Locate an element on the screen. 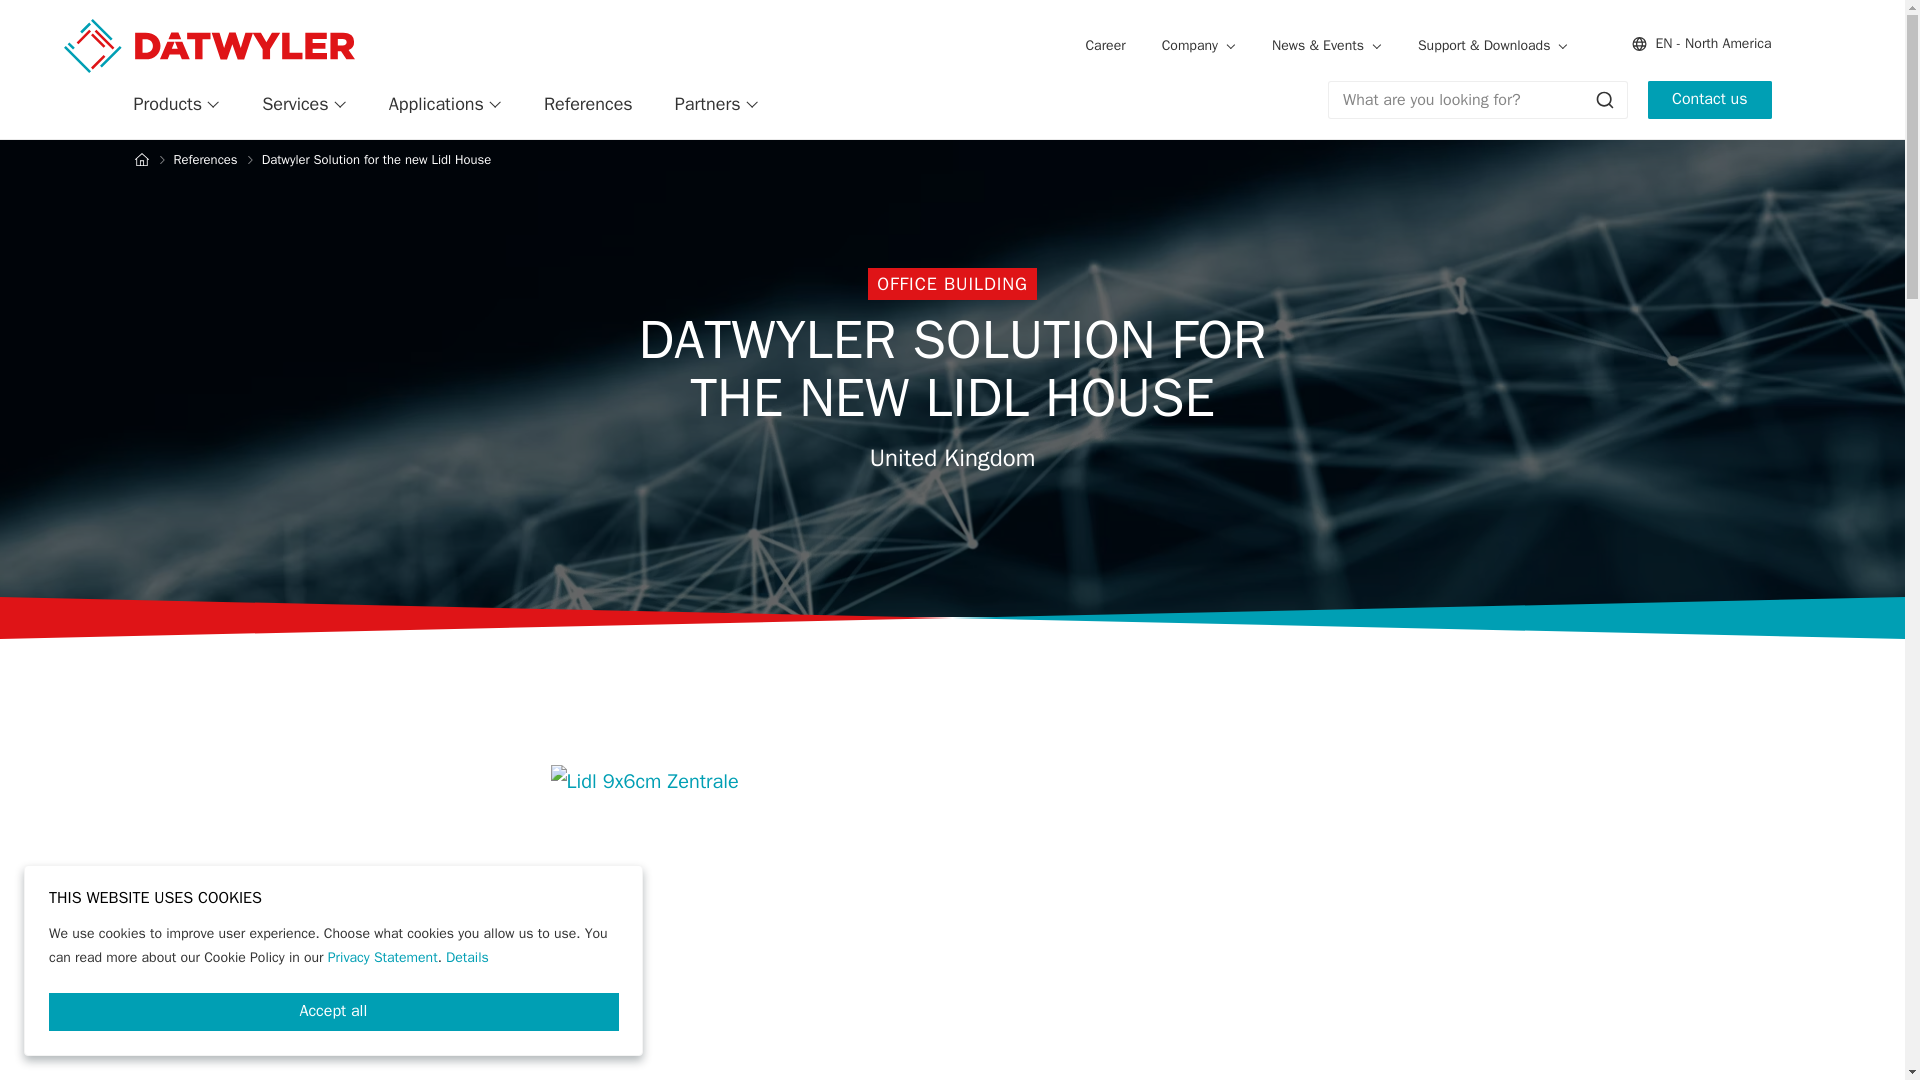 This screenshot has width=1920, height=1080. Contact us is located at coordinates (1708, 100).